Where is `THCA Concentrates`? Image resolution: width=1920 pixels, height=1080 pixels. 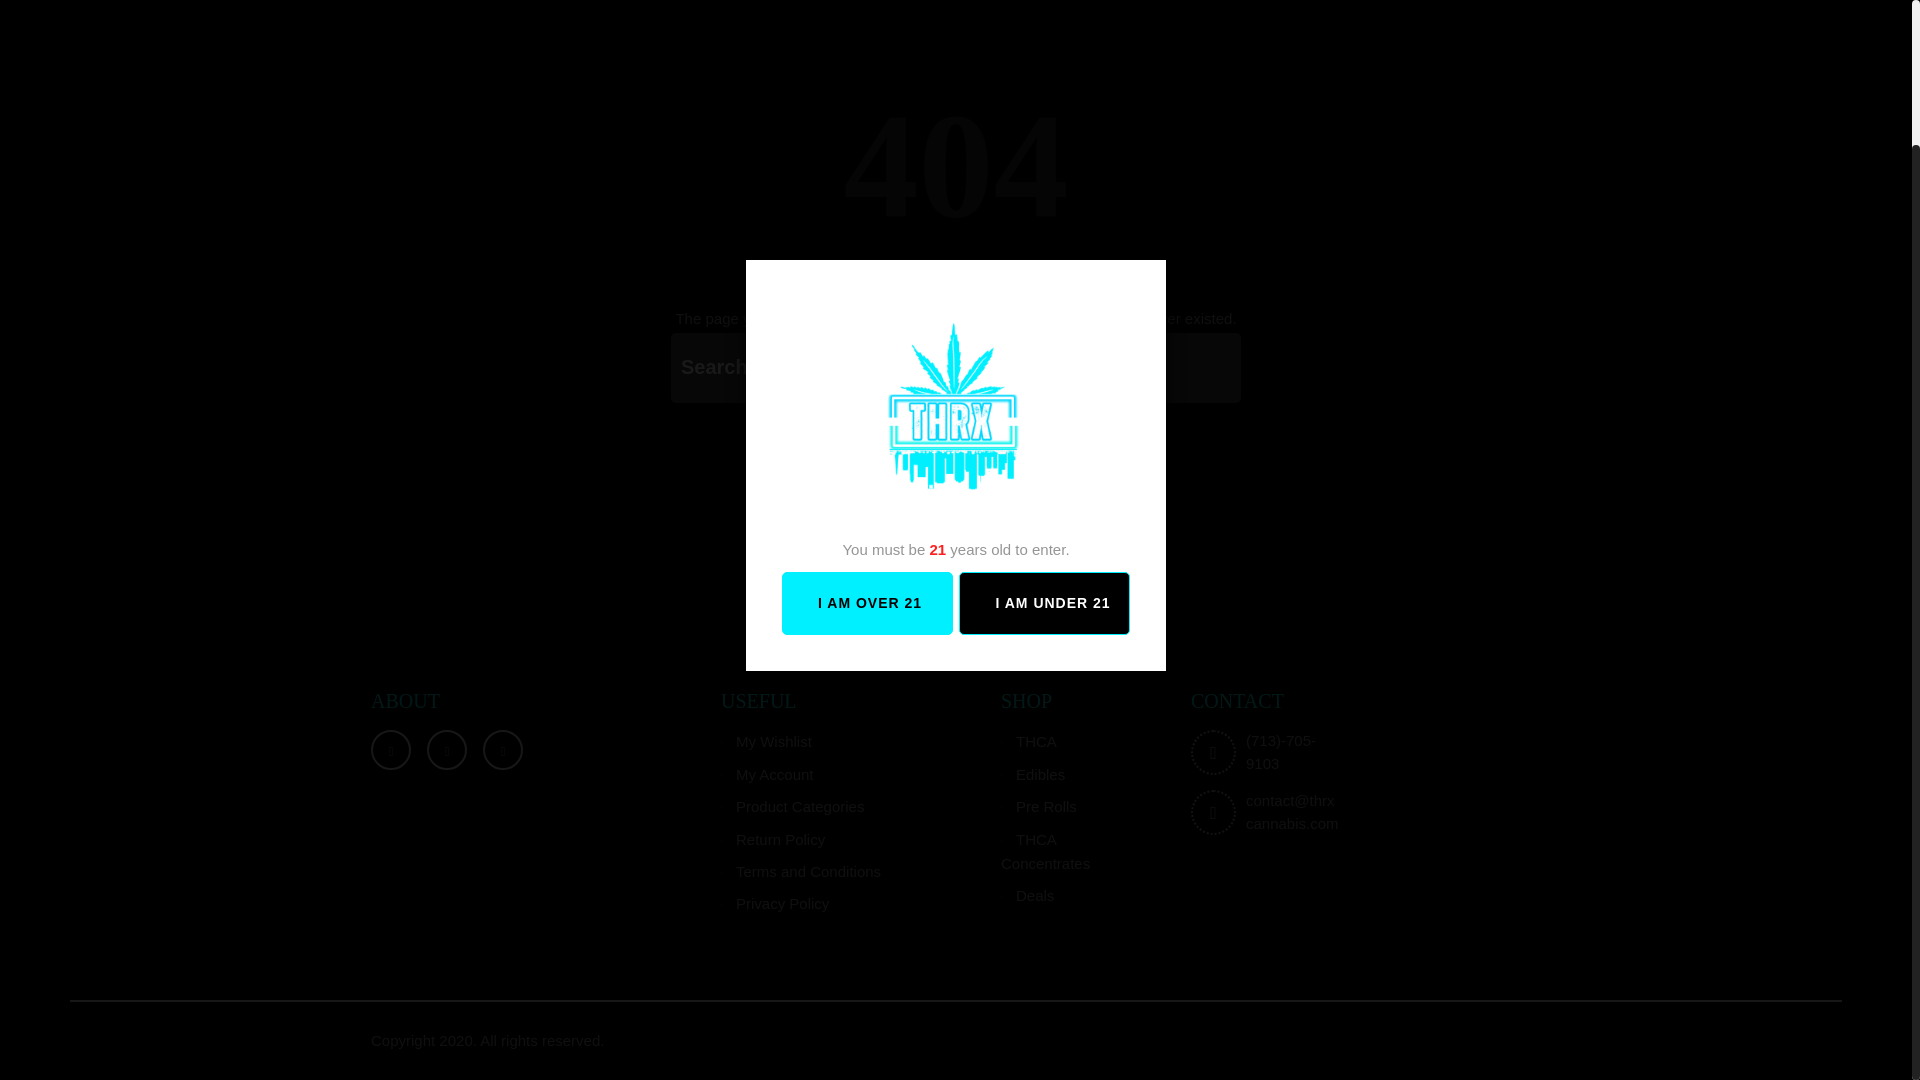 THCA Concentrates is located at coordinates (1045, 850).